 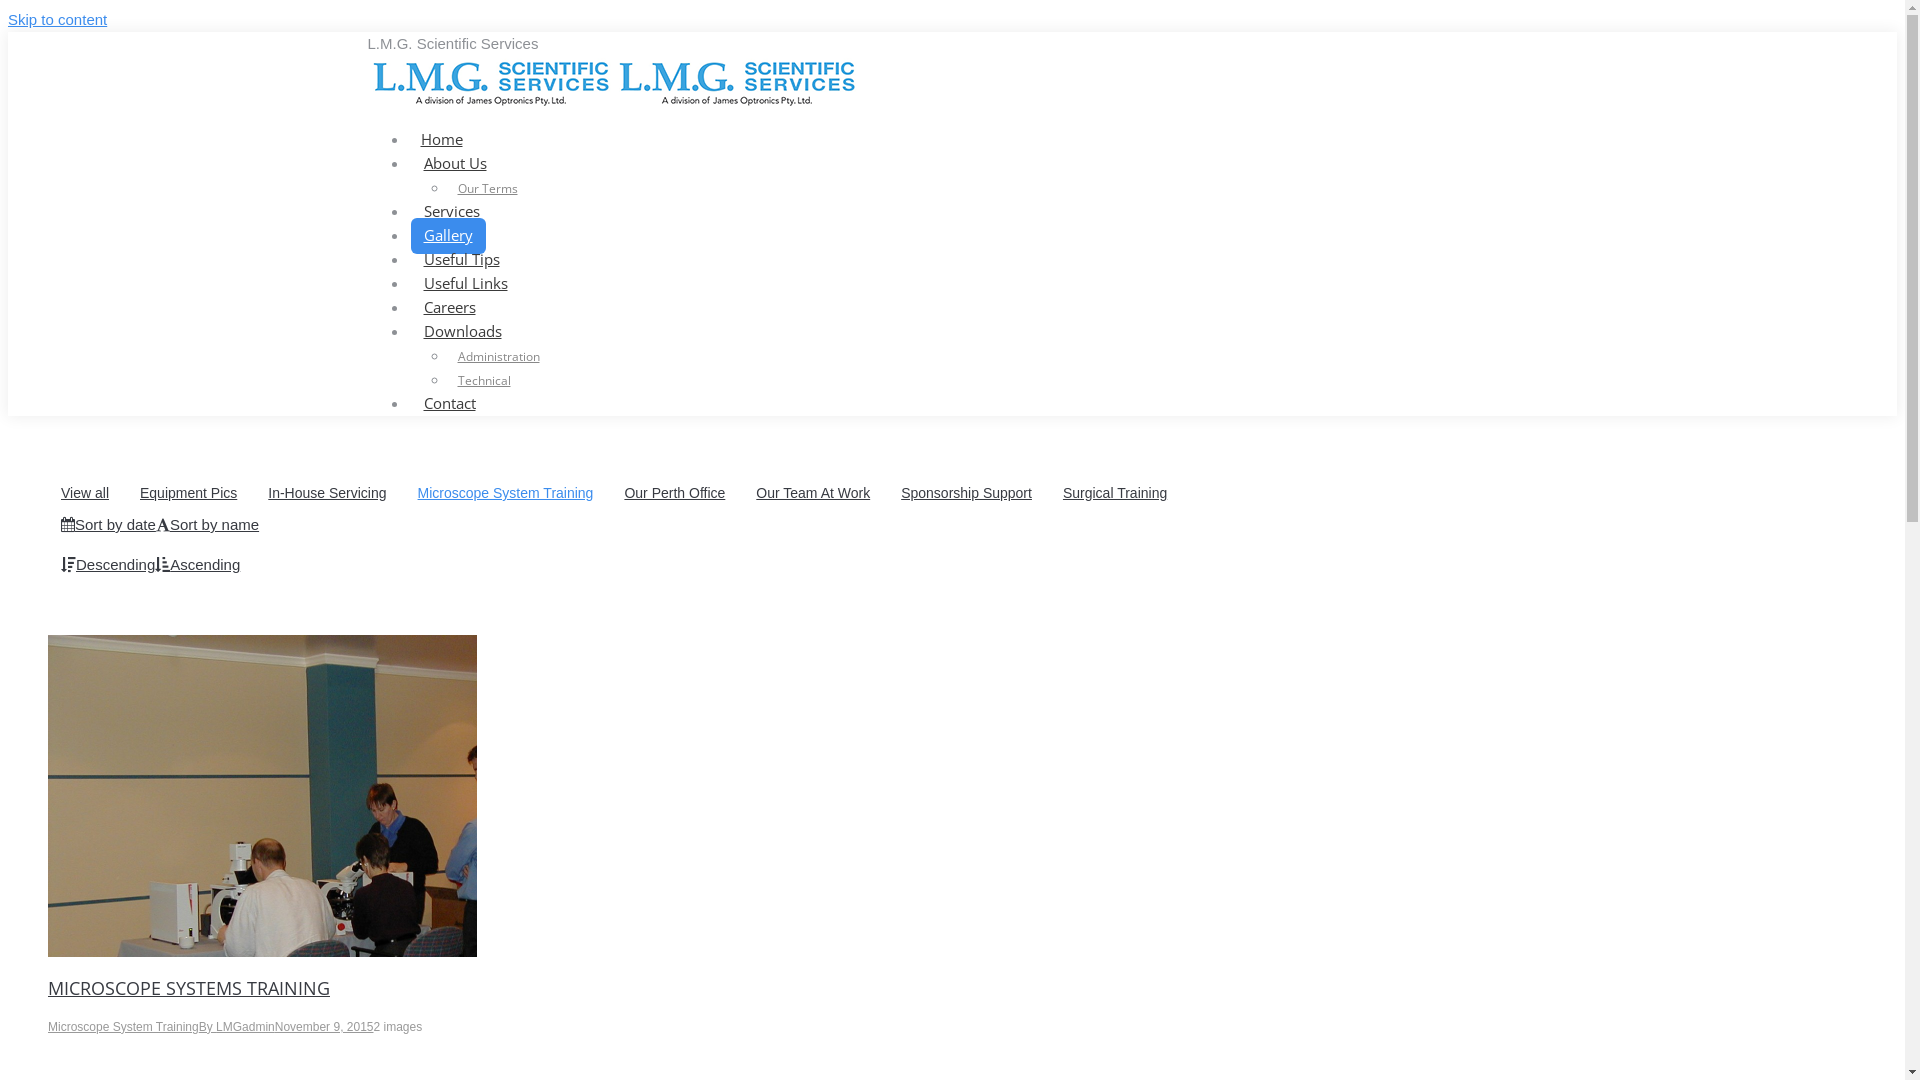 I want to click on November 9, 2015, so click(x=324, y=1027).